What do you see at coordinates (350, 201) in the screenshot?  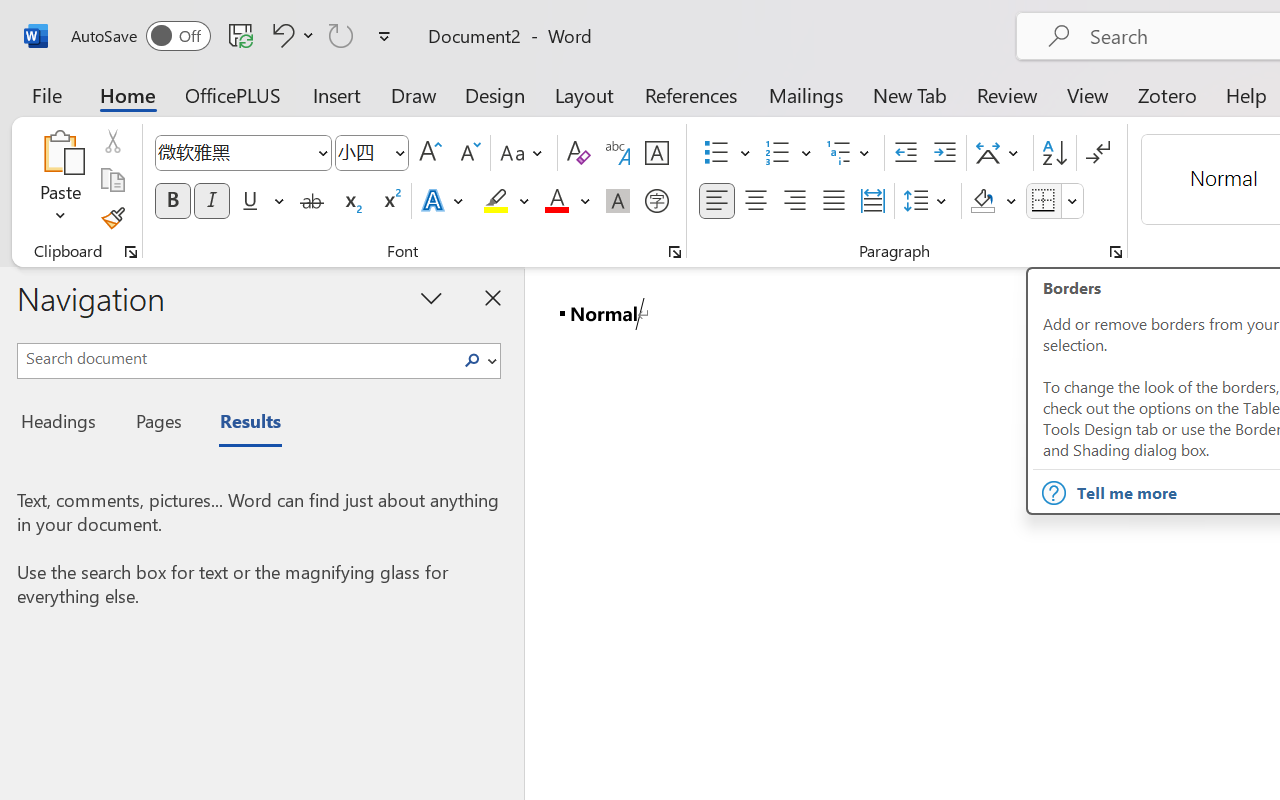 I see `Subscript` at bounding box center [350, 201].